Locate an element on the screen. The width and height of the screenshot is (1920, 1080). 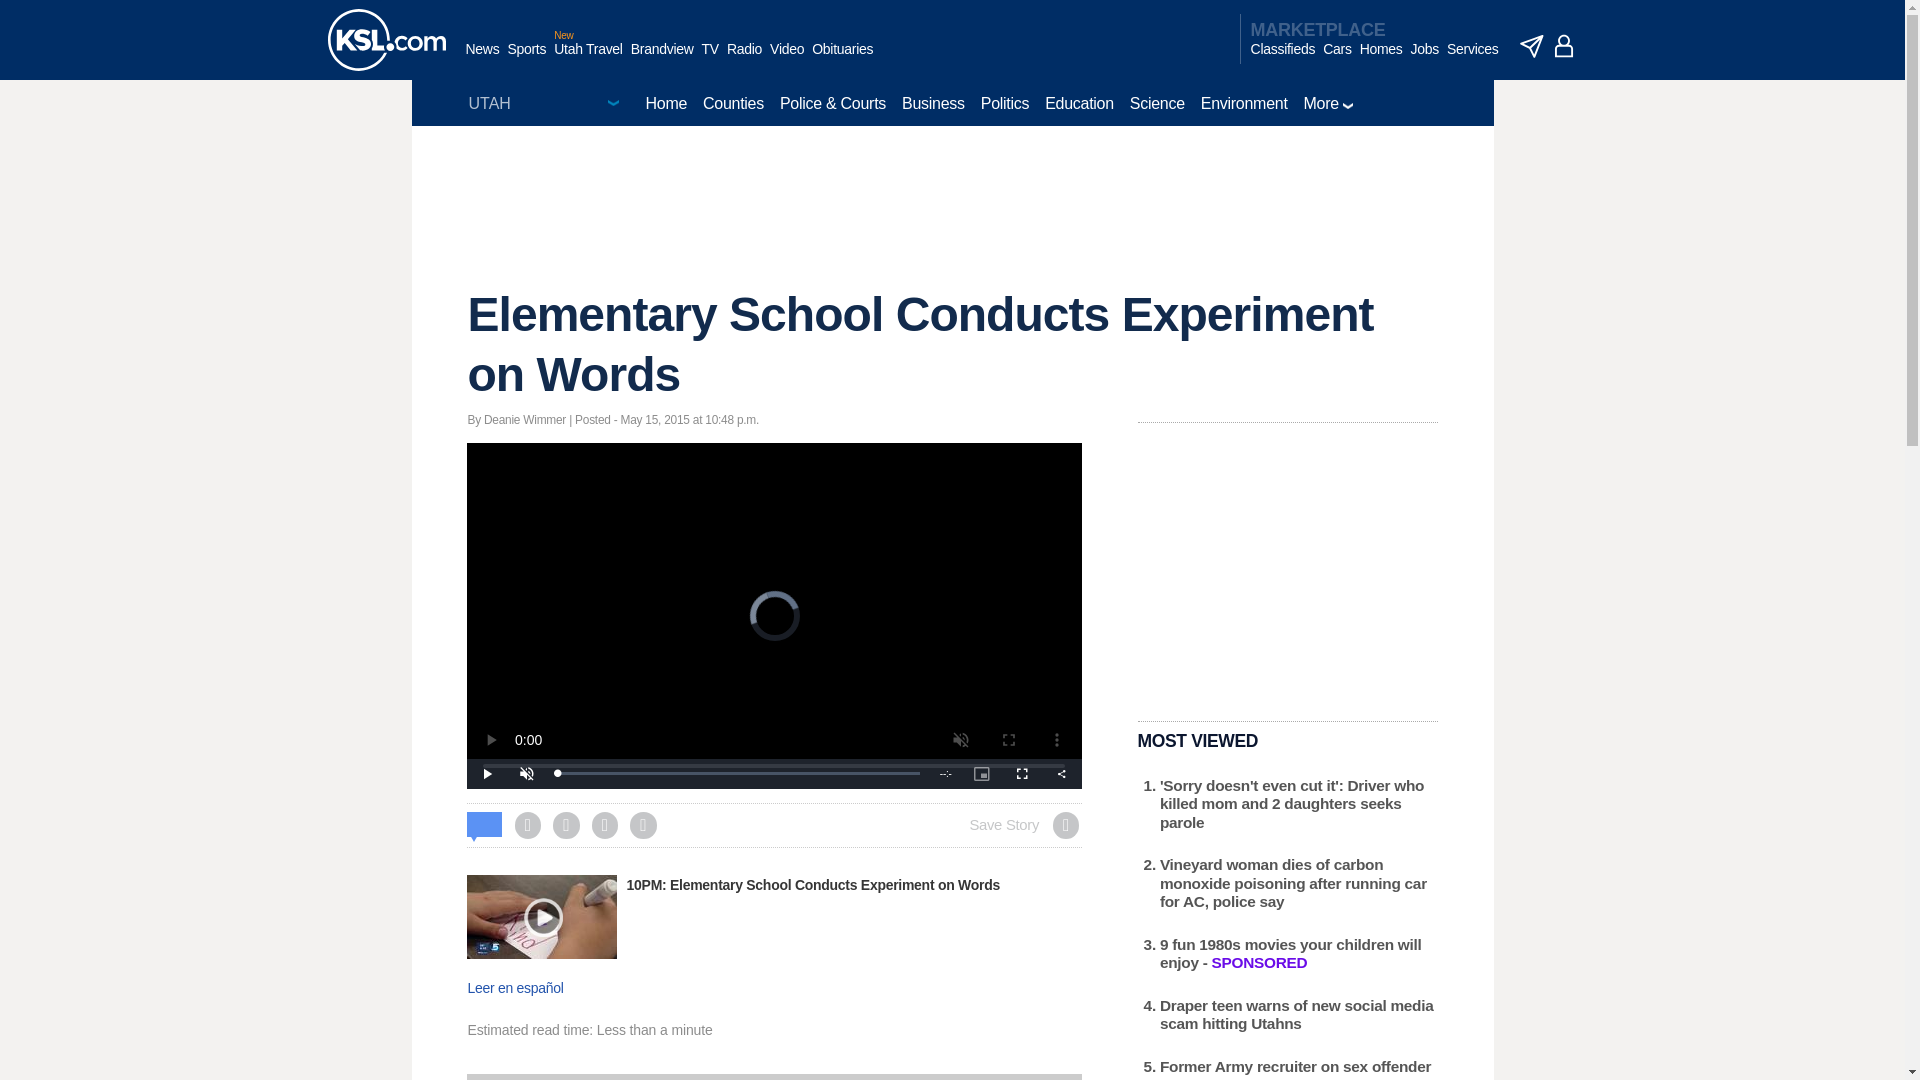
KSL homepage is located at coordinates (386, 40).